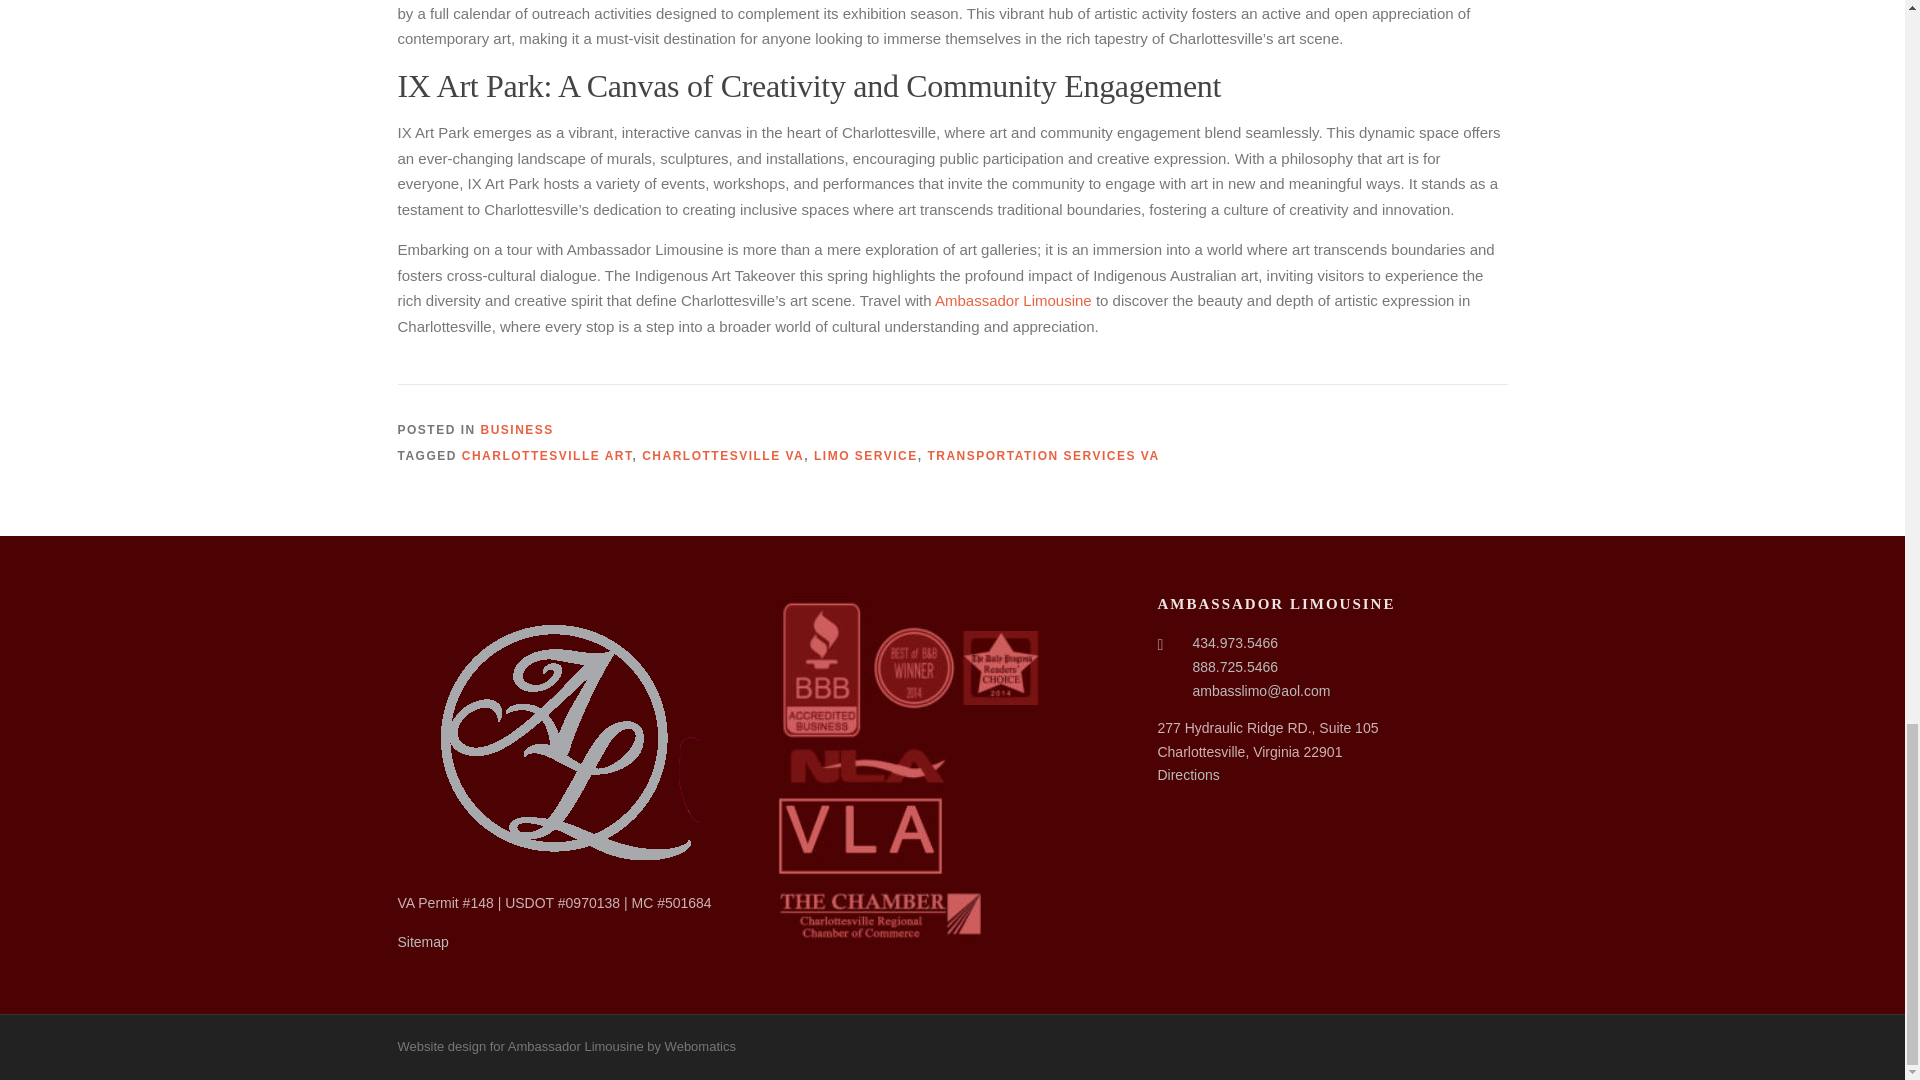 Image resolution: width=1920 pixels, height=1080 pixels. I want to click on Sitemap, so click(423, 942).